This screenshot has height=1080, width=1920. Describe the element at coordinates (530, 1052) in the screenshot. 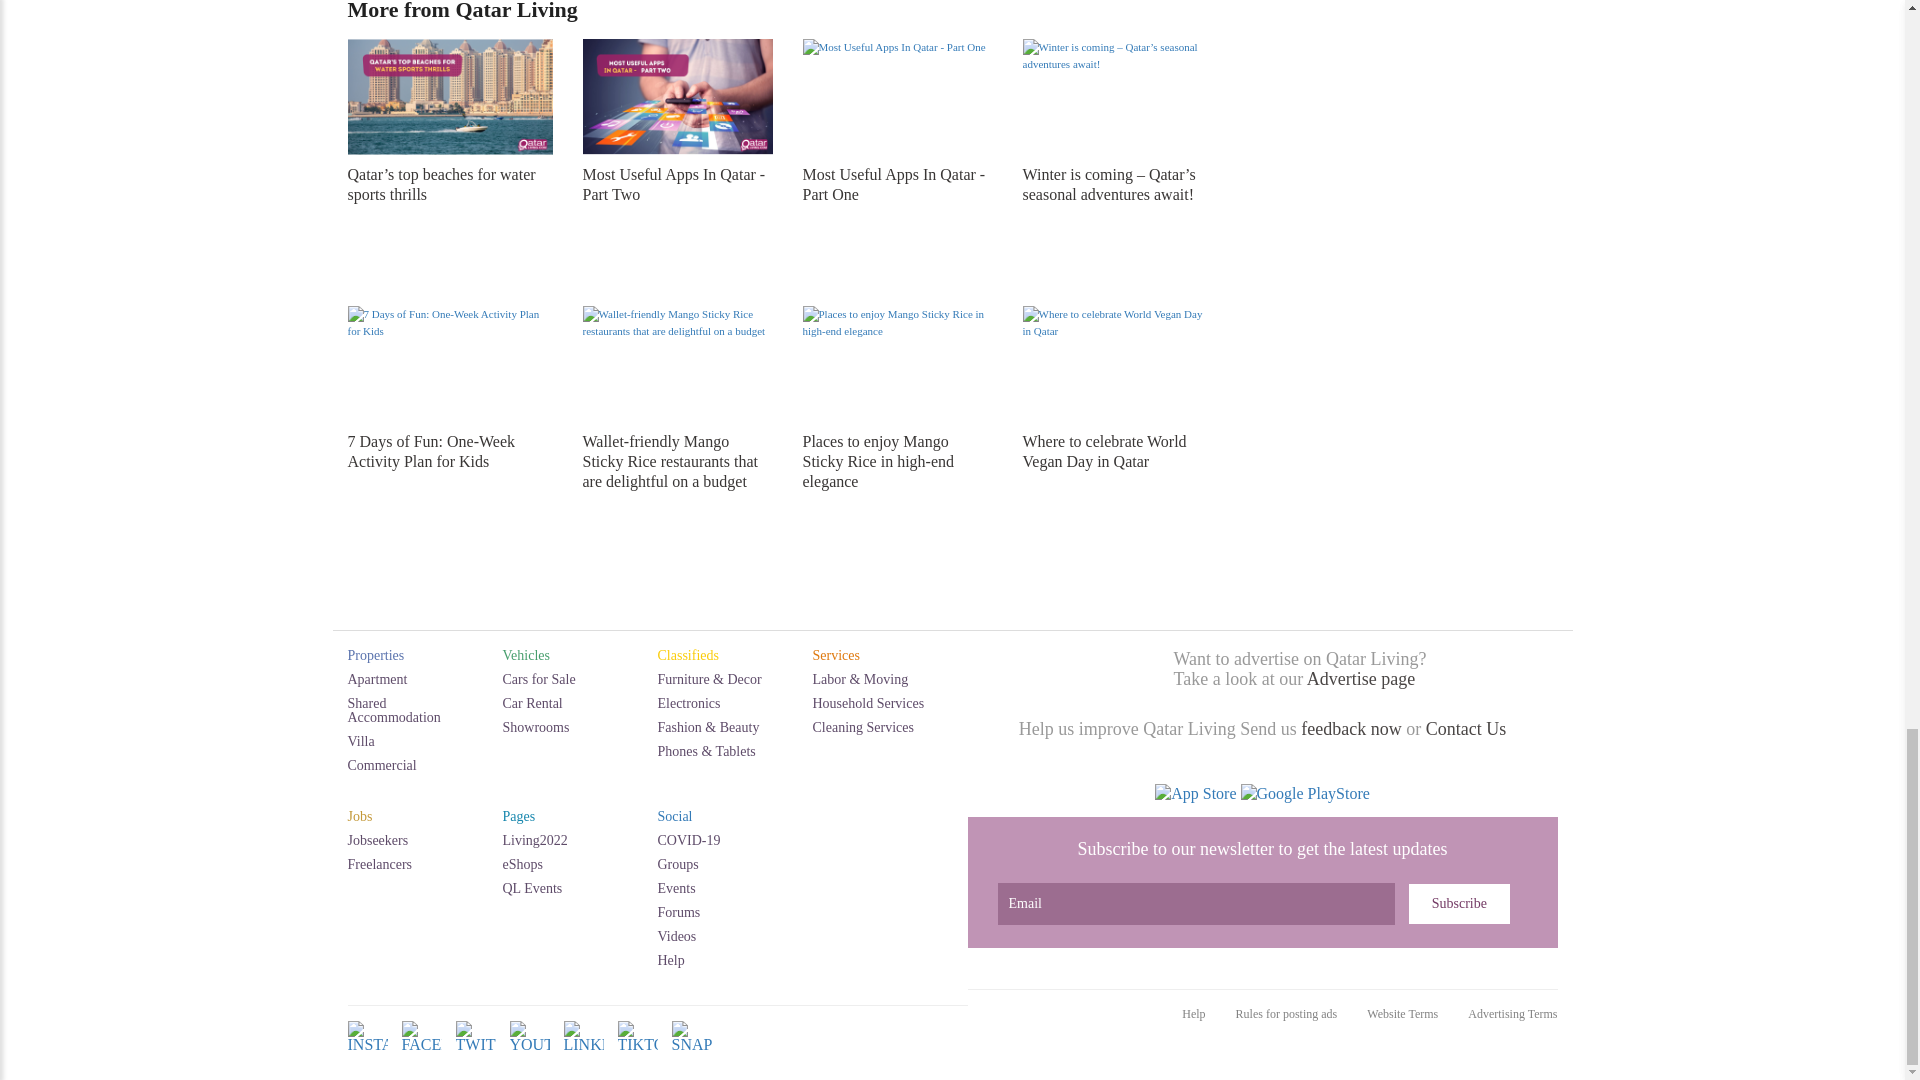

I see `YOUTUBE` at that location.